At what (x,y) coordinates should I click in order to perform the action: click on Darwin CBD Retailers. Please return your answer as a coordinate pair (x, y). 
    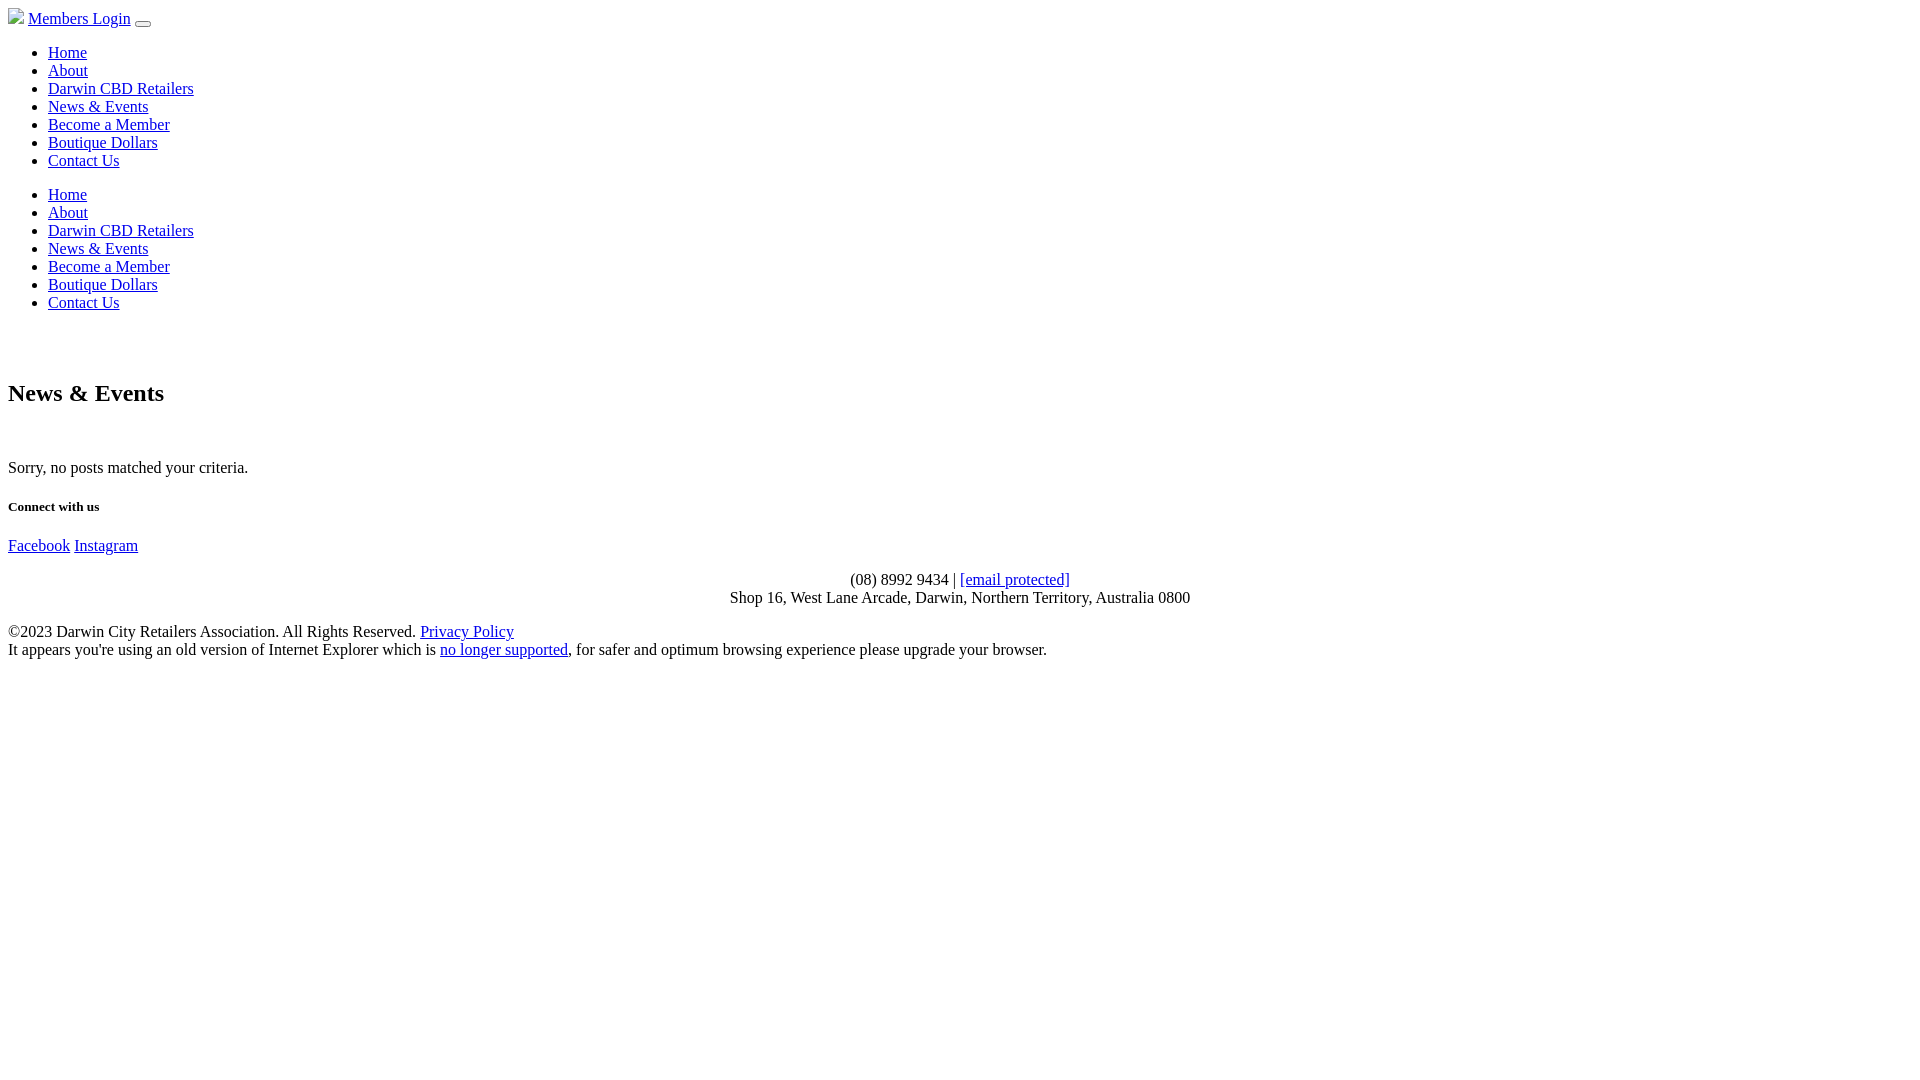
    Looking at the image, I should click on (121, 230).